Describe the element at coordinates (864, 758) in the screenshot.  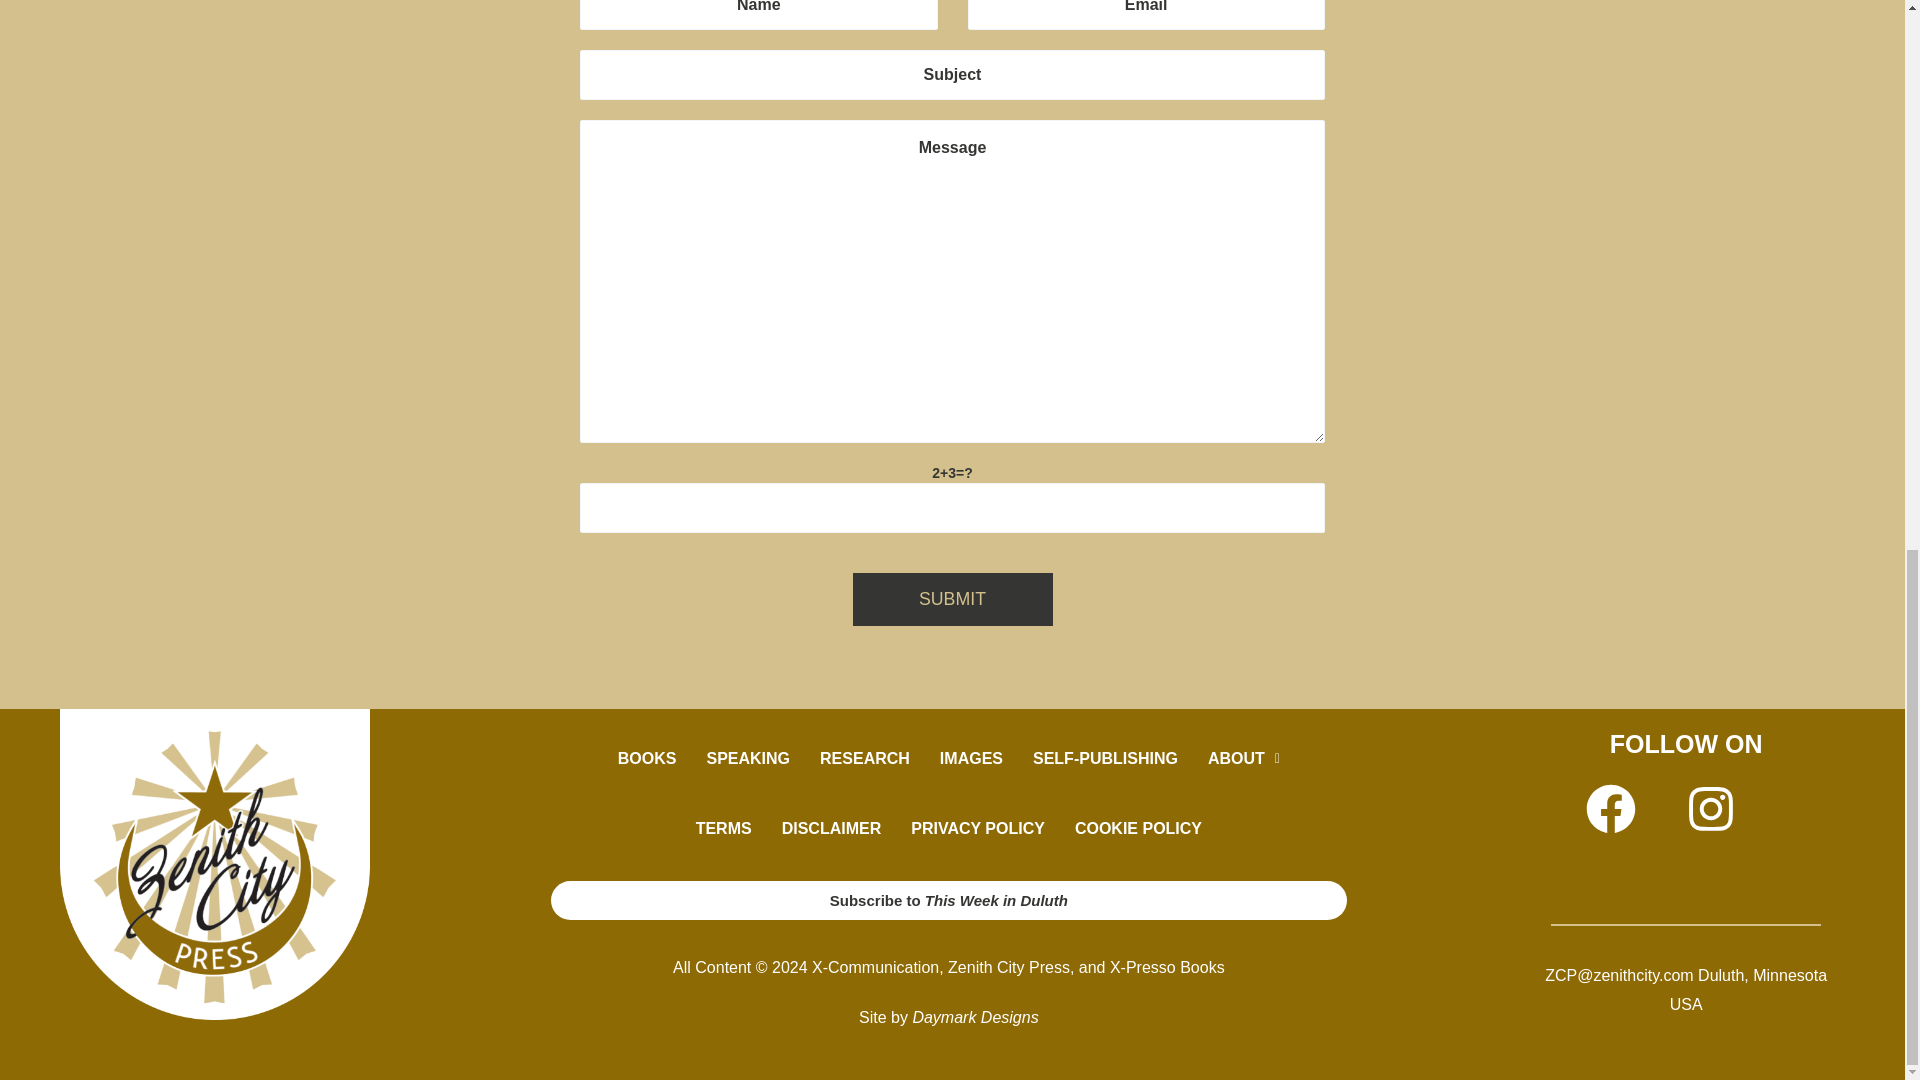
I see `RESEARCH` at that location.